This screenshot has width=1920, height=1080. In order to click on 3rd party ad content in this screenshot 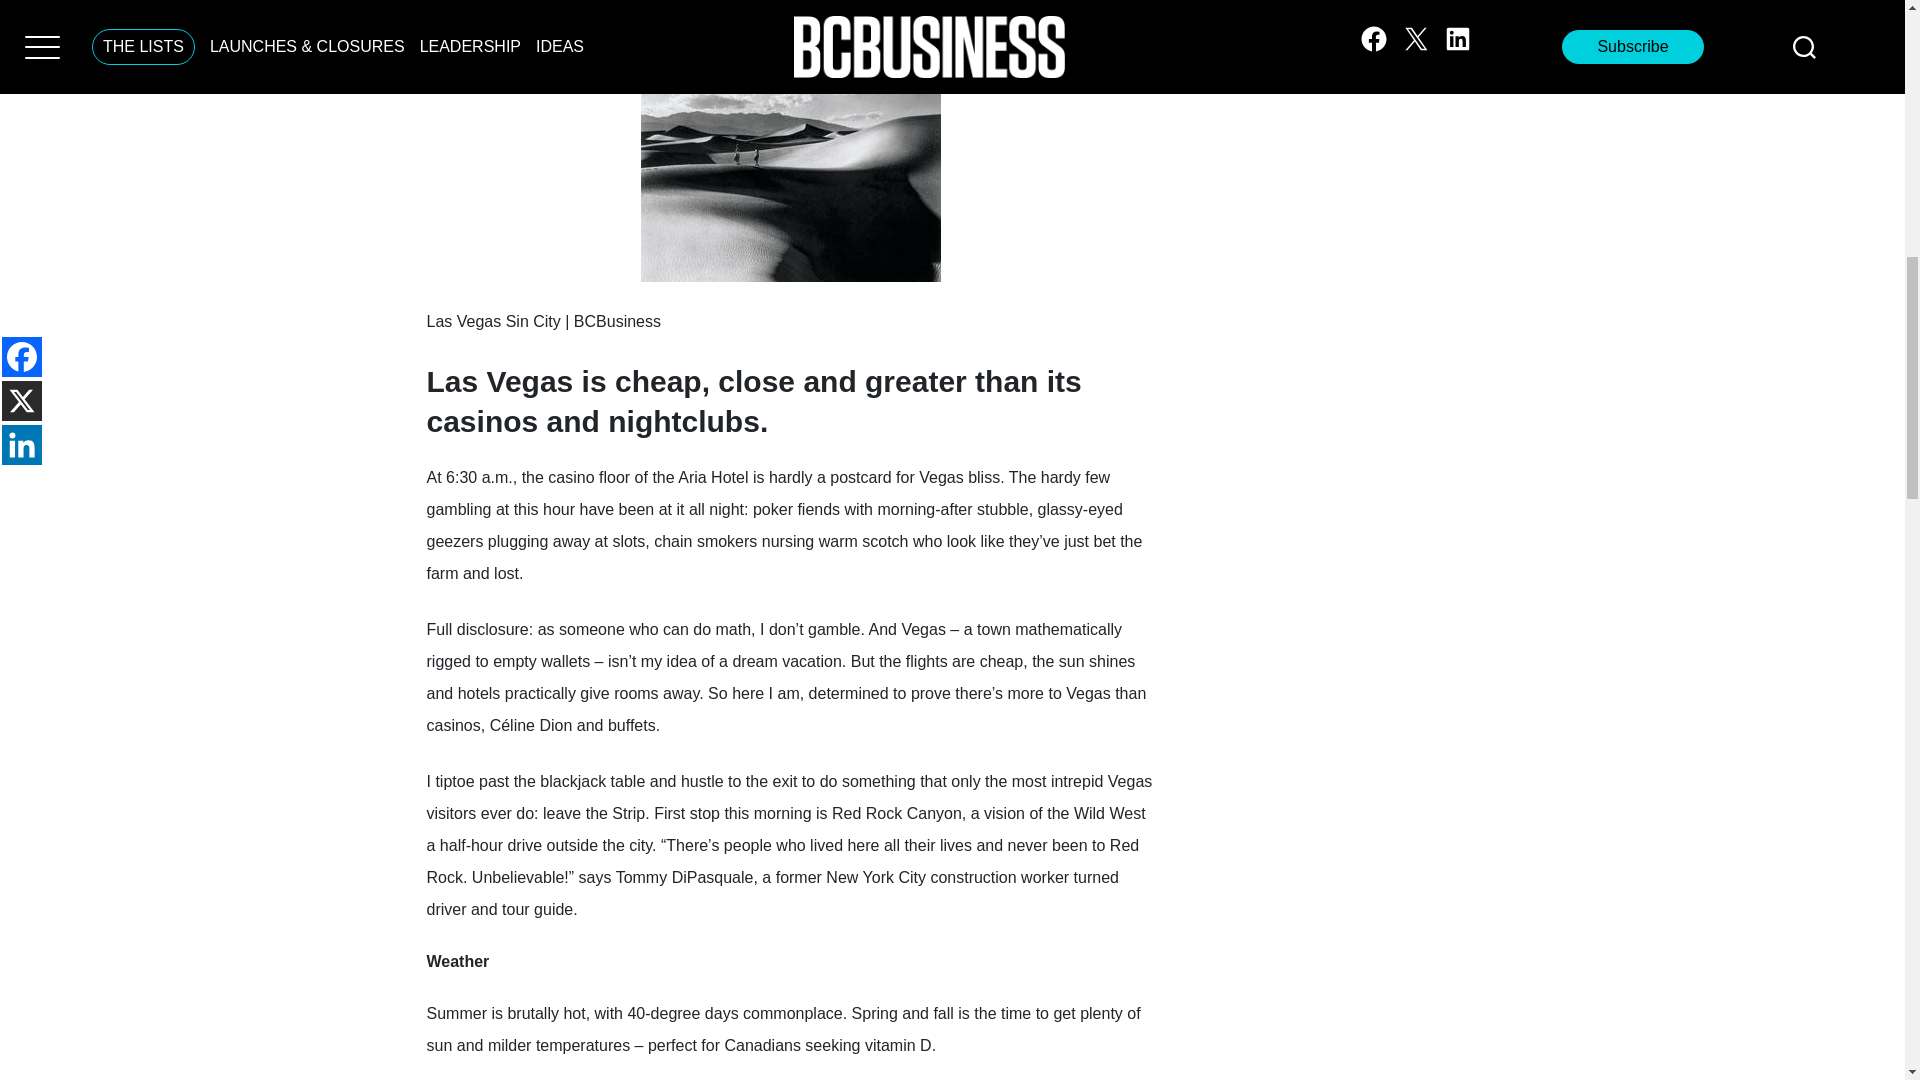, I will do `click(1430, 164)`.